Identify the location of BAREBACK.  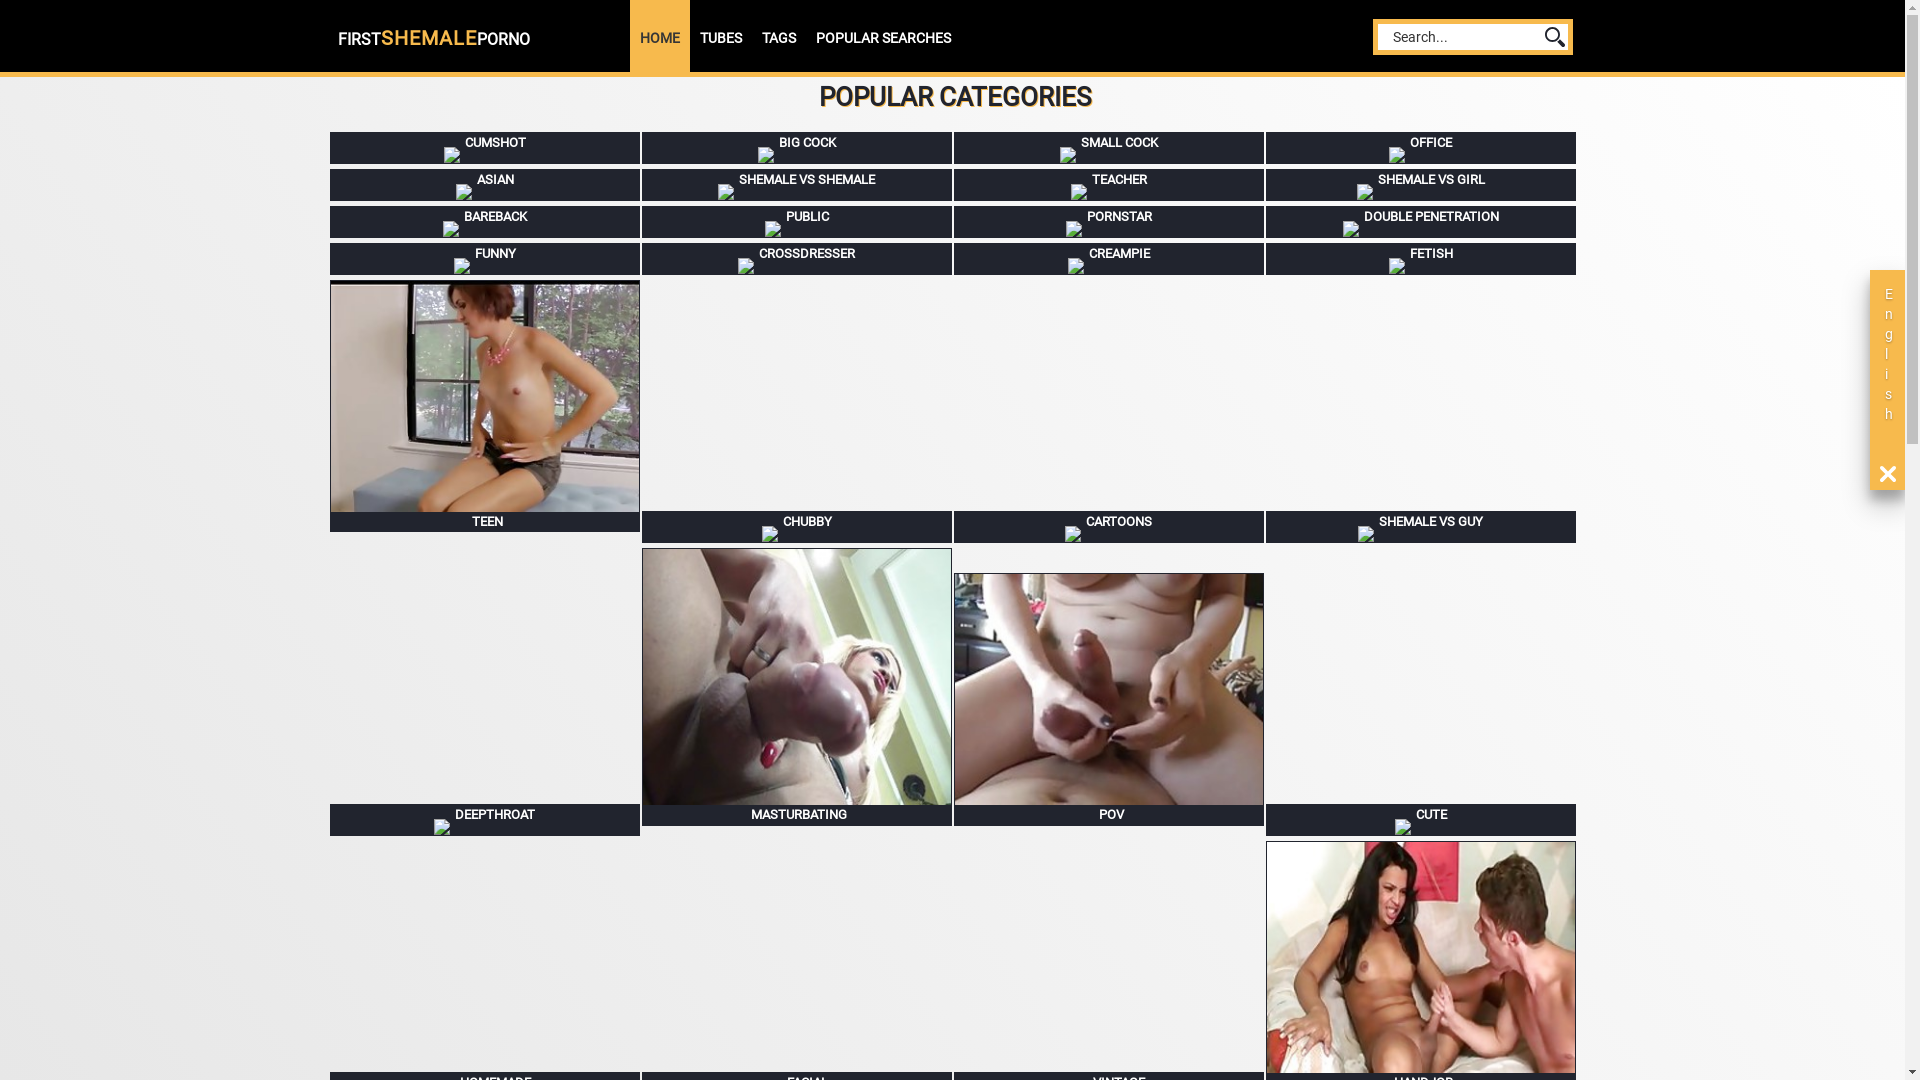
(485, 222).